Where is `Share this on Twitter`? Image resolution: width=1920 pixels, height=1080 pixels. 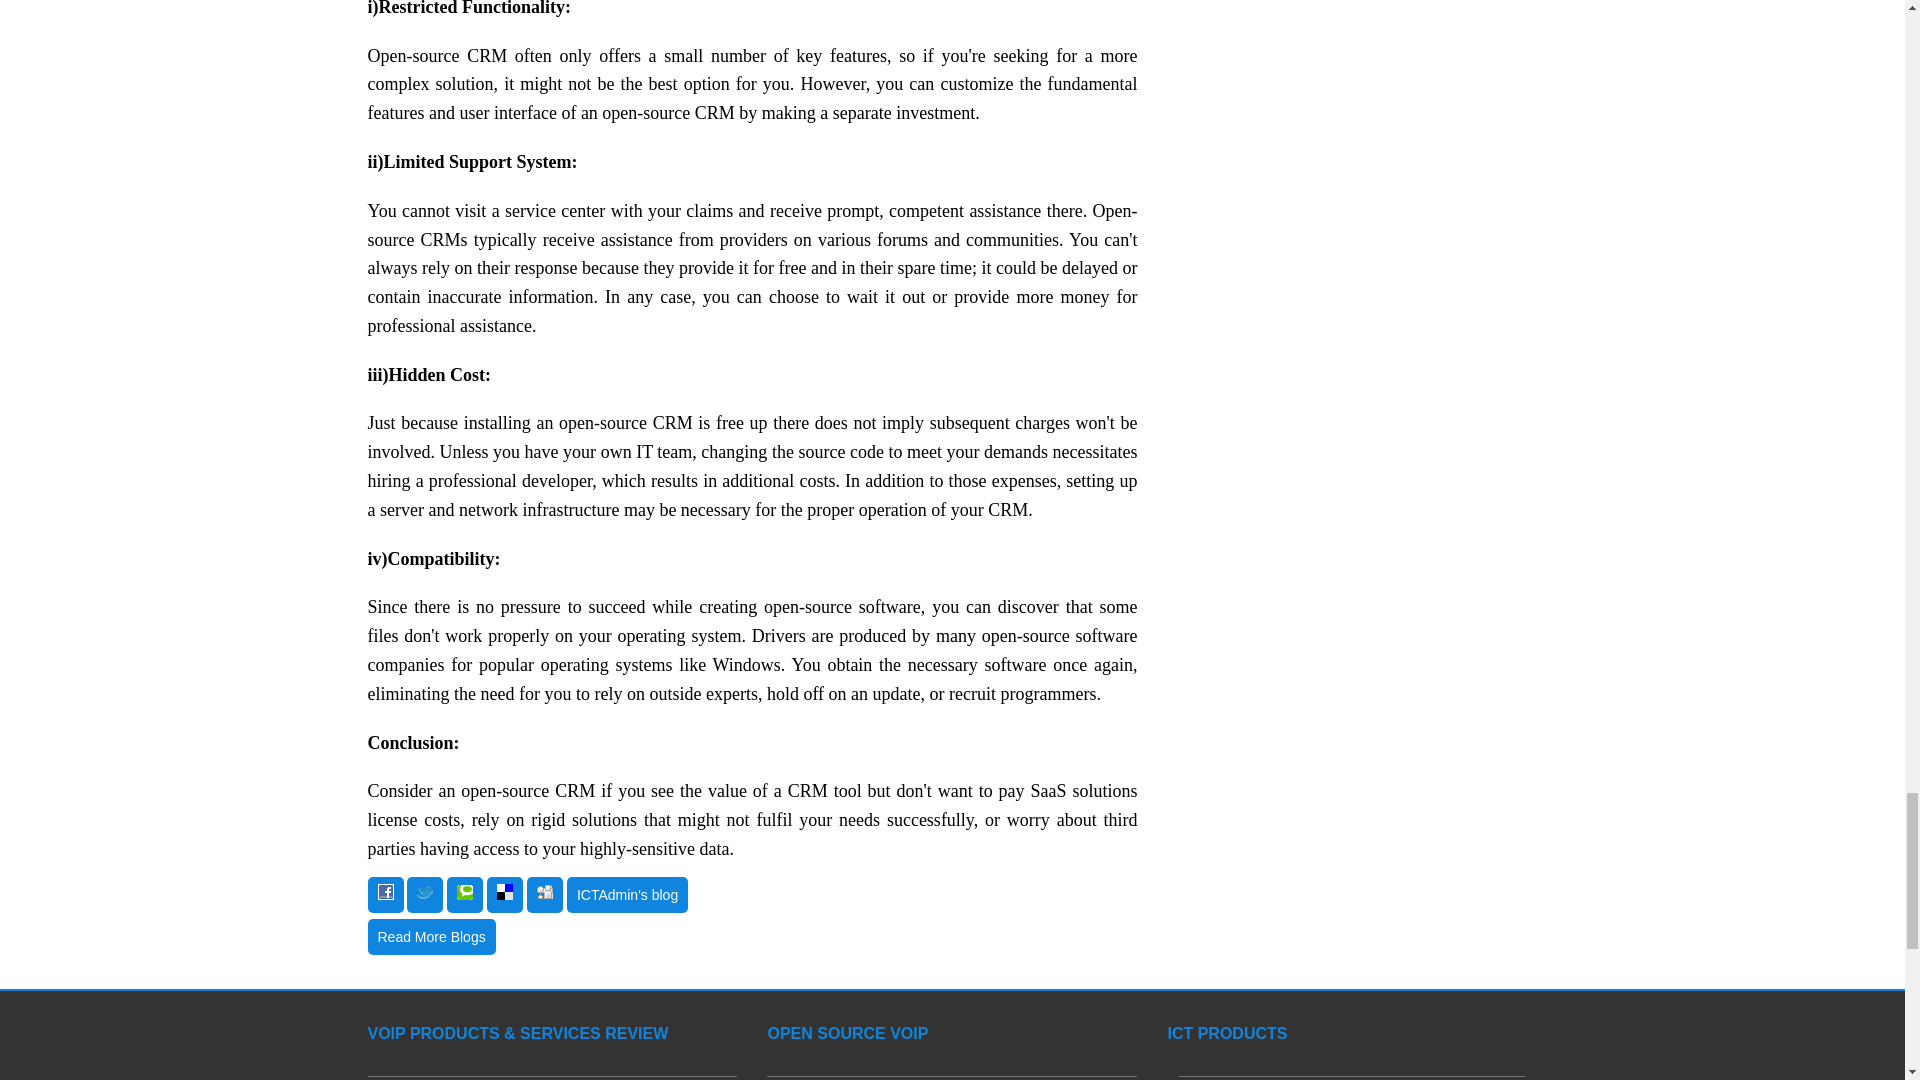 Share this on Twitter is located at coordinates (425, 894).